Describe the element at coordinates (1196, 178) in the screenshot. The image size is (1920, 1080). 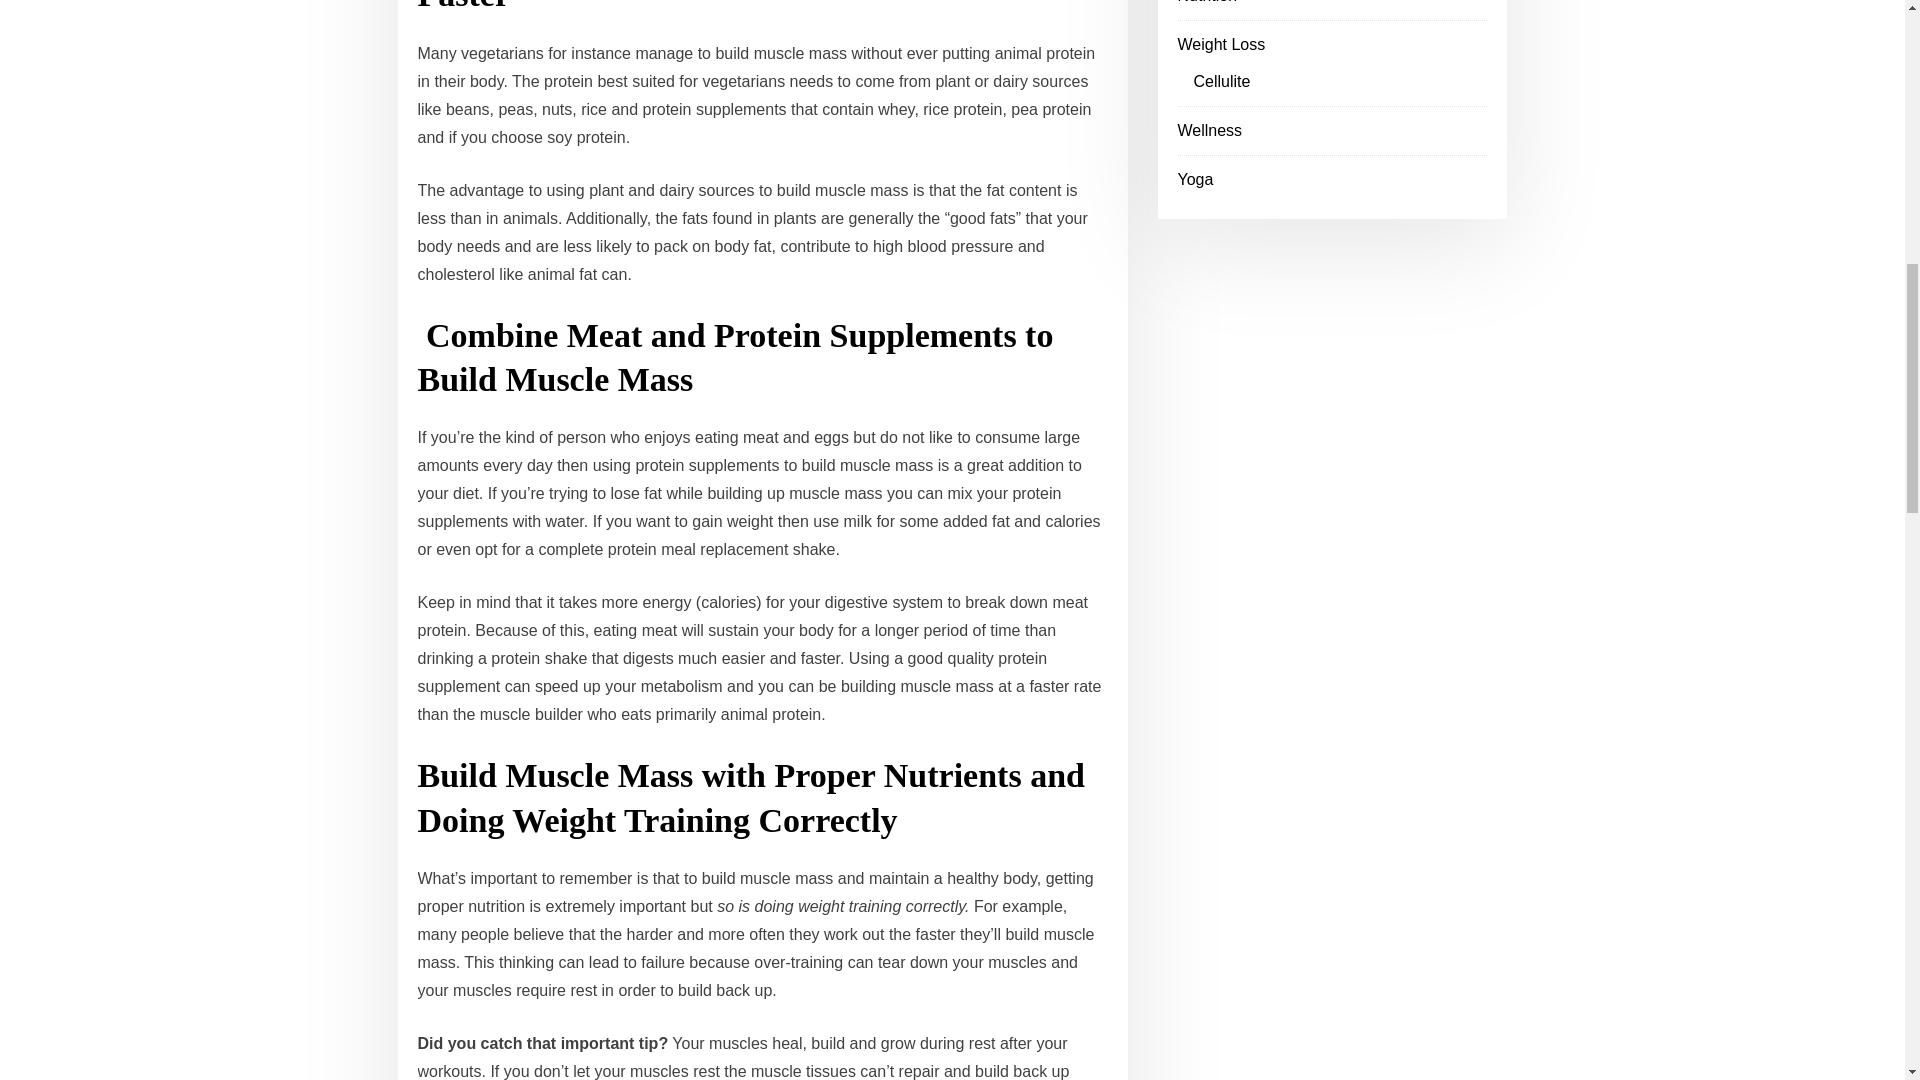
I see `Yoga` at that location.